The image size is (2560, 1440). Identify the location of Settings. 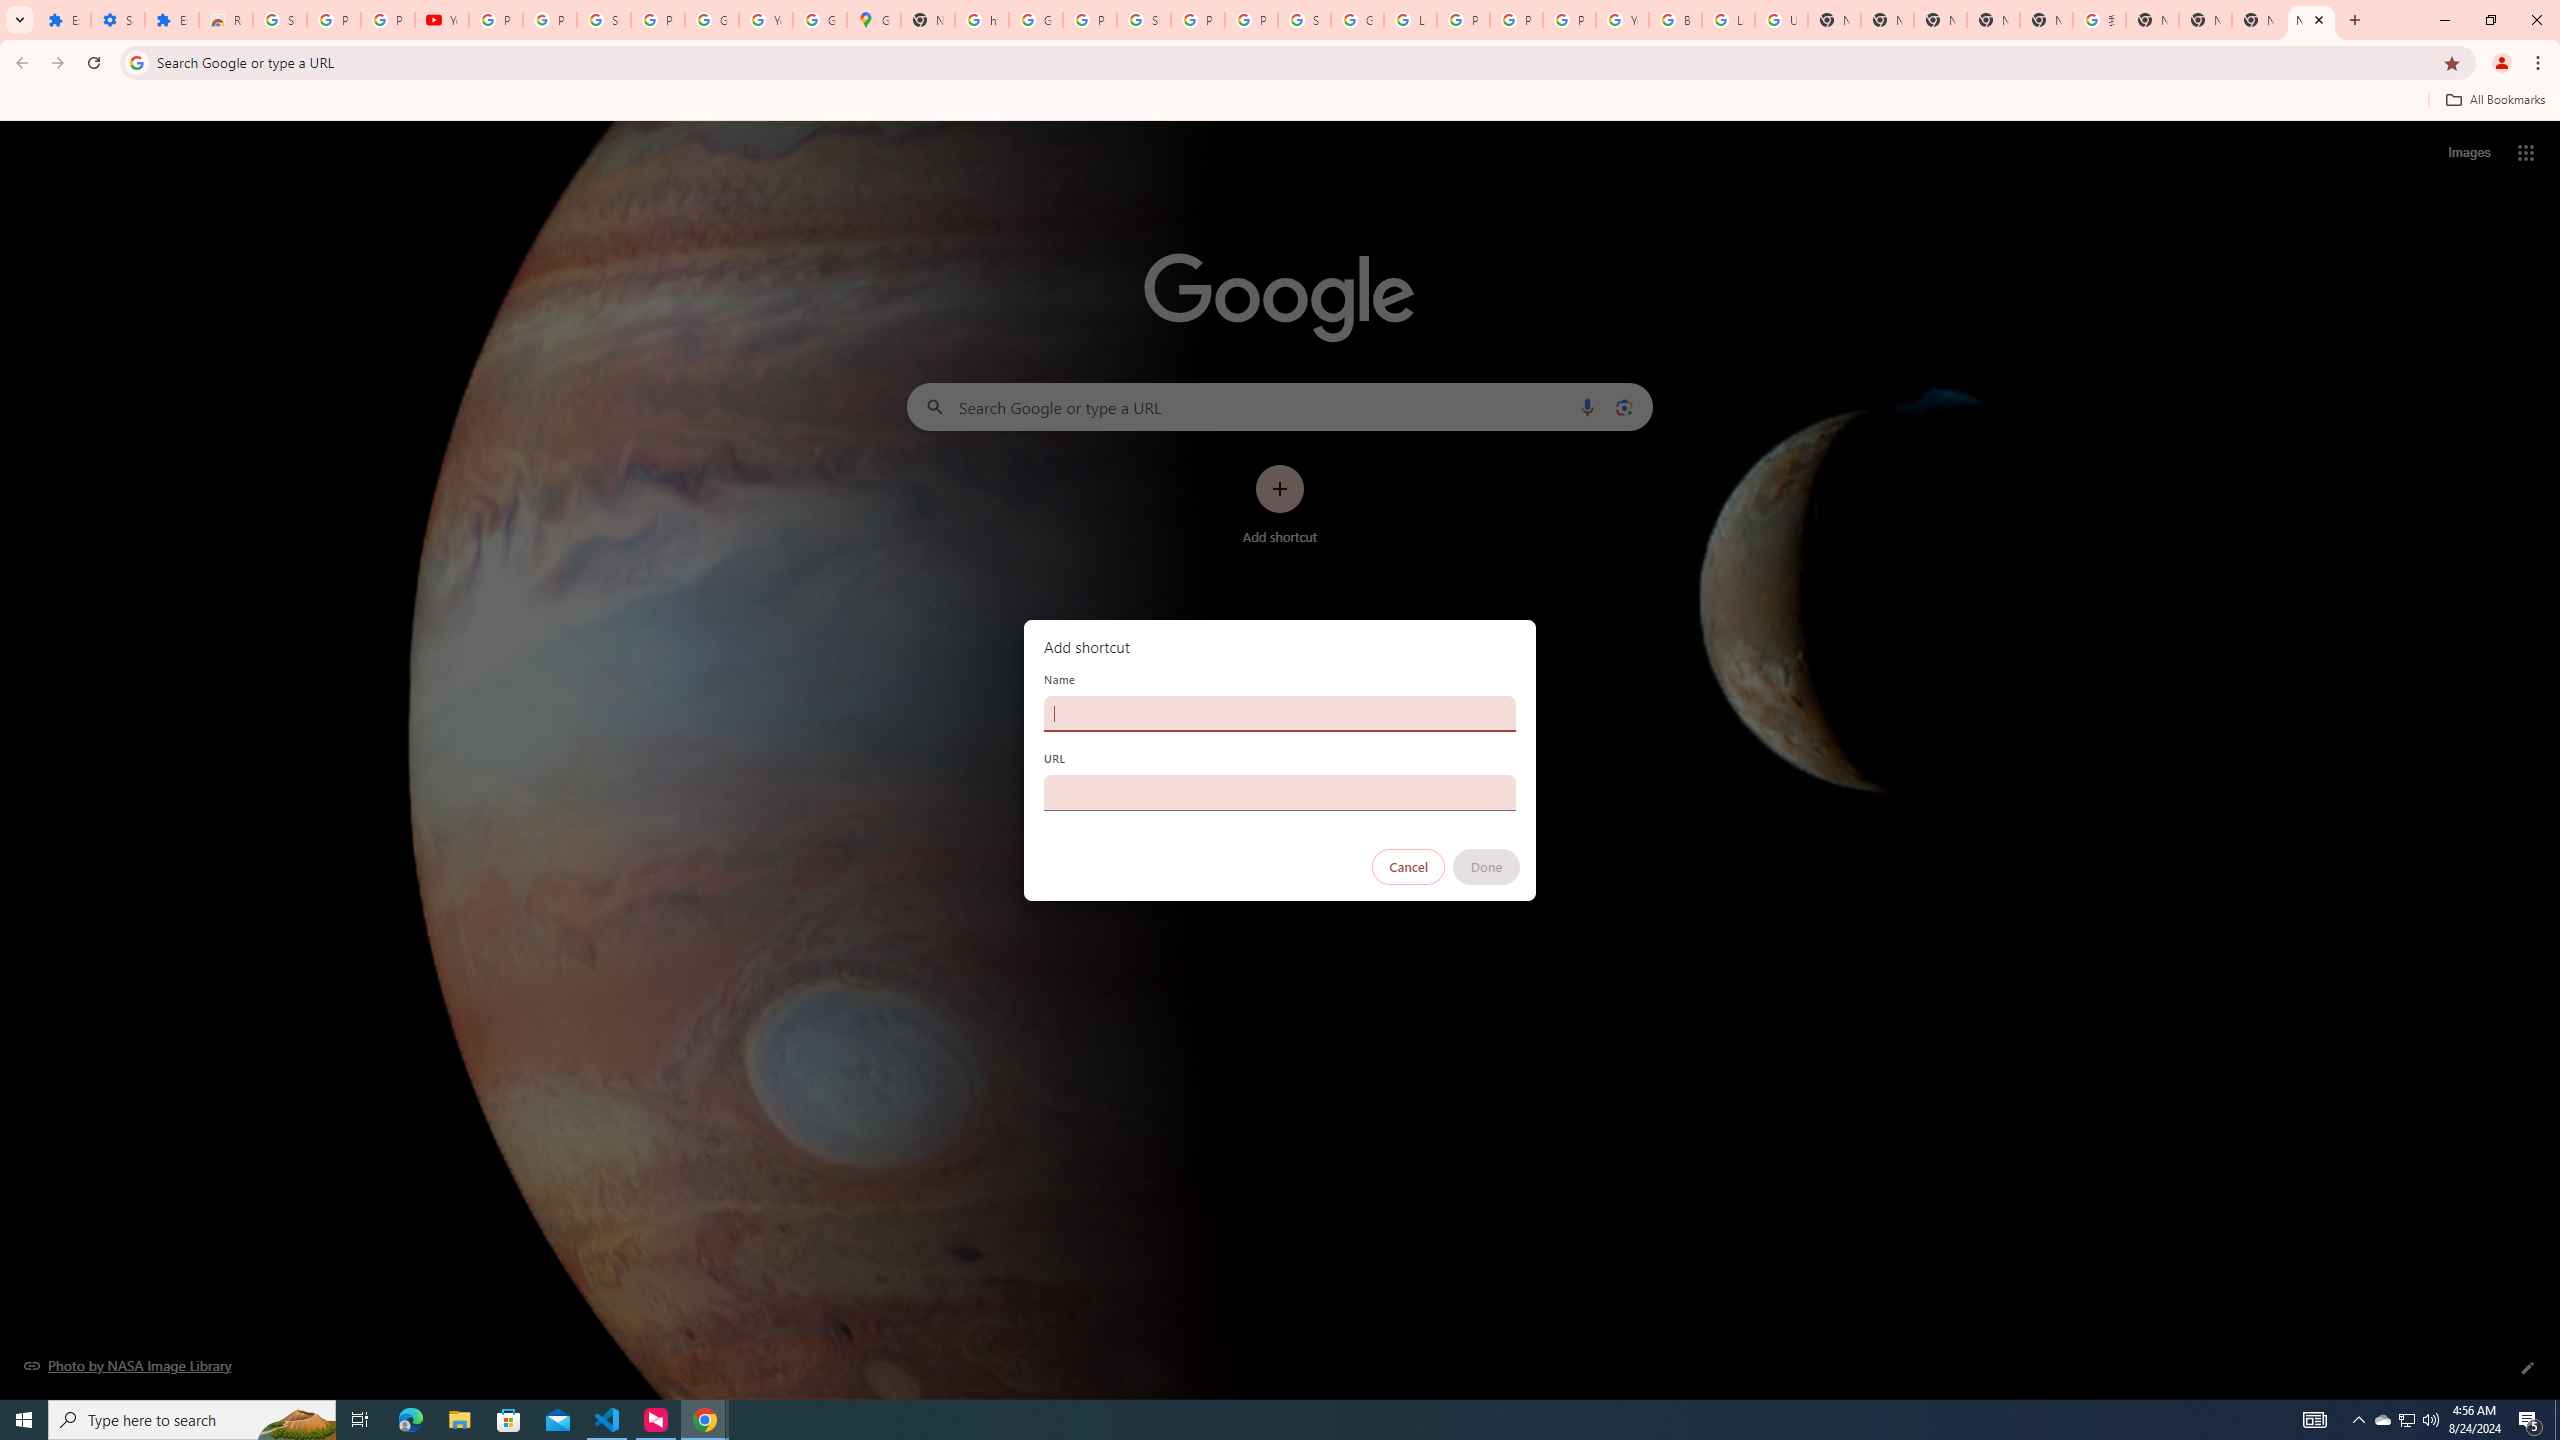
(117, 20).